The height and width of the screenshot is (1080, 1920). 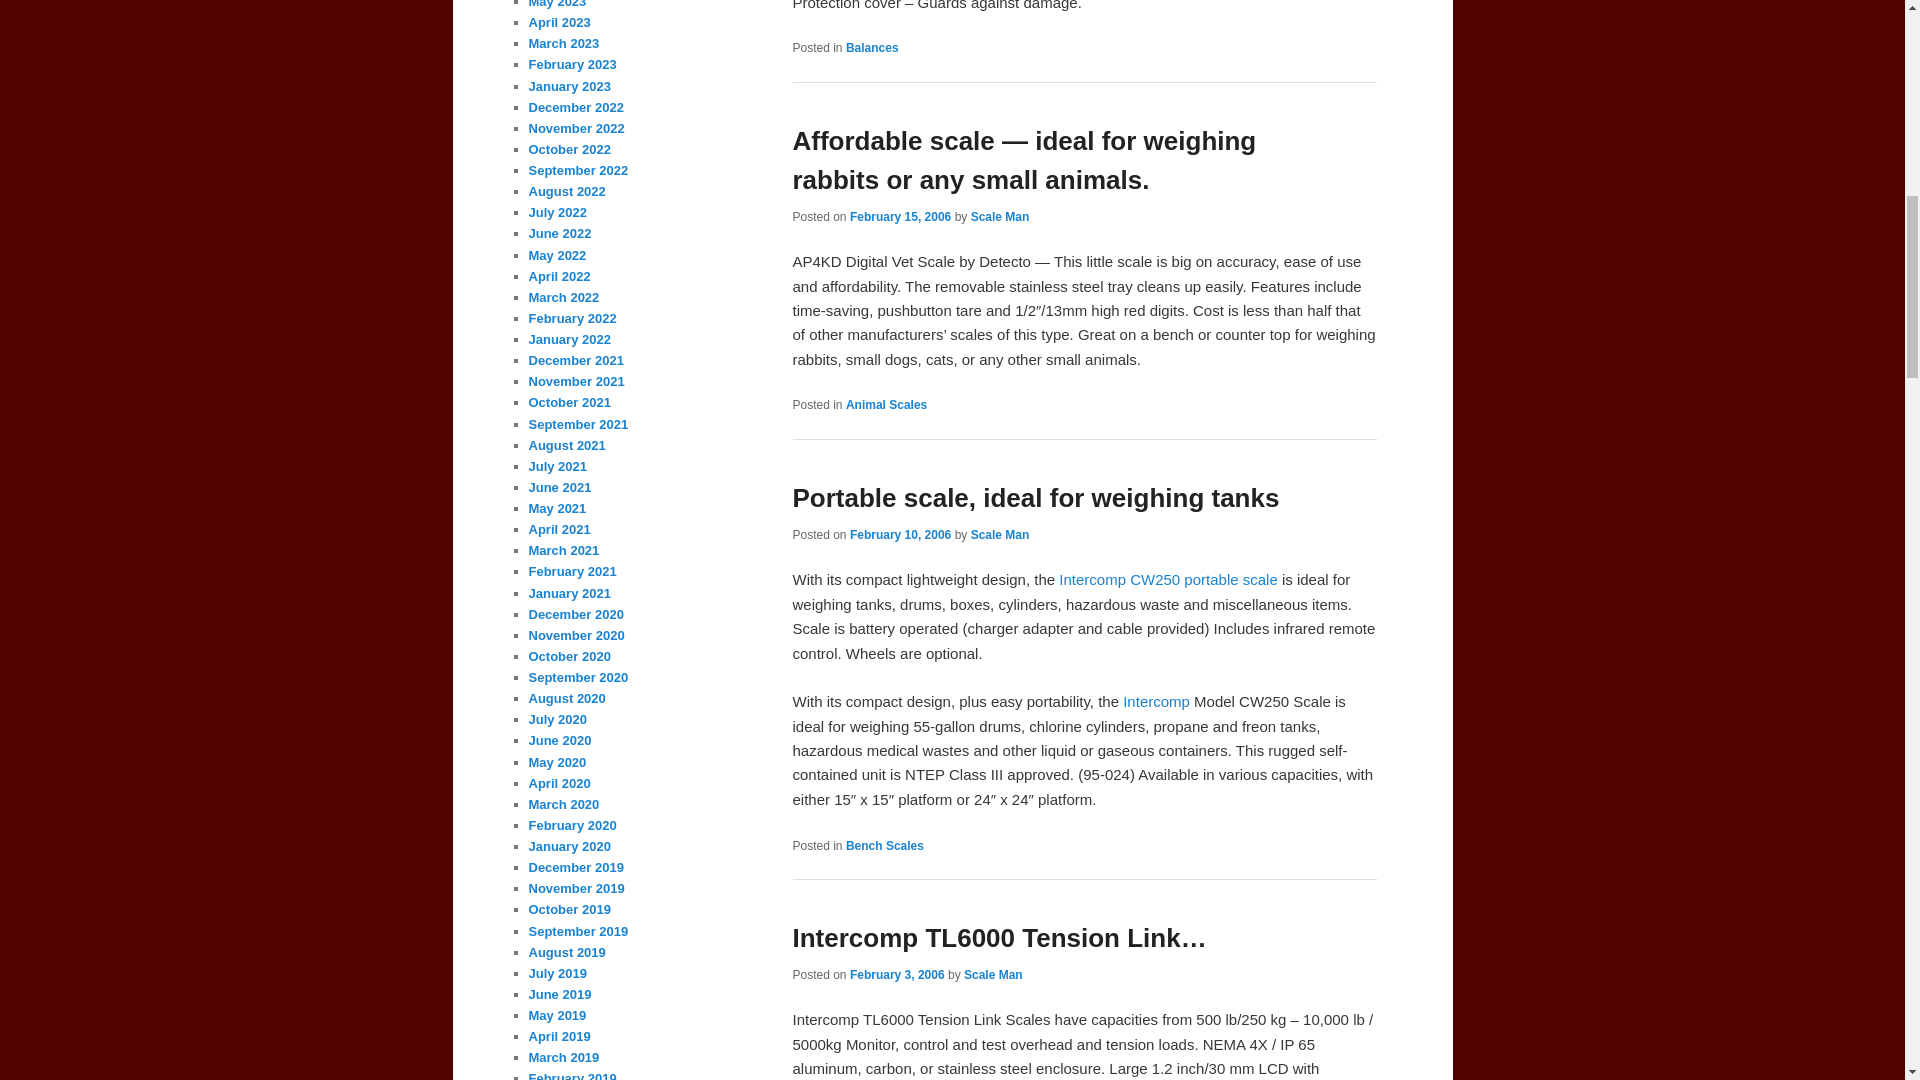 I want to click on Balances, so click(x=872, y=48).